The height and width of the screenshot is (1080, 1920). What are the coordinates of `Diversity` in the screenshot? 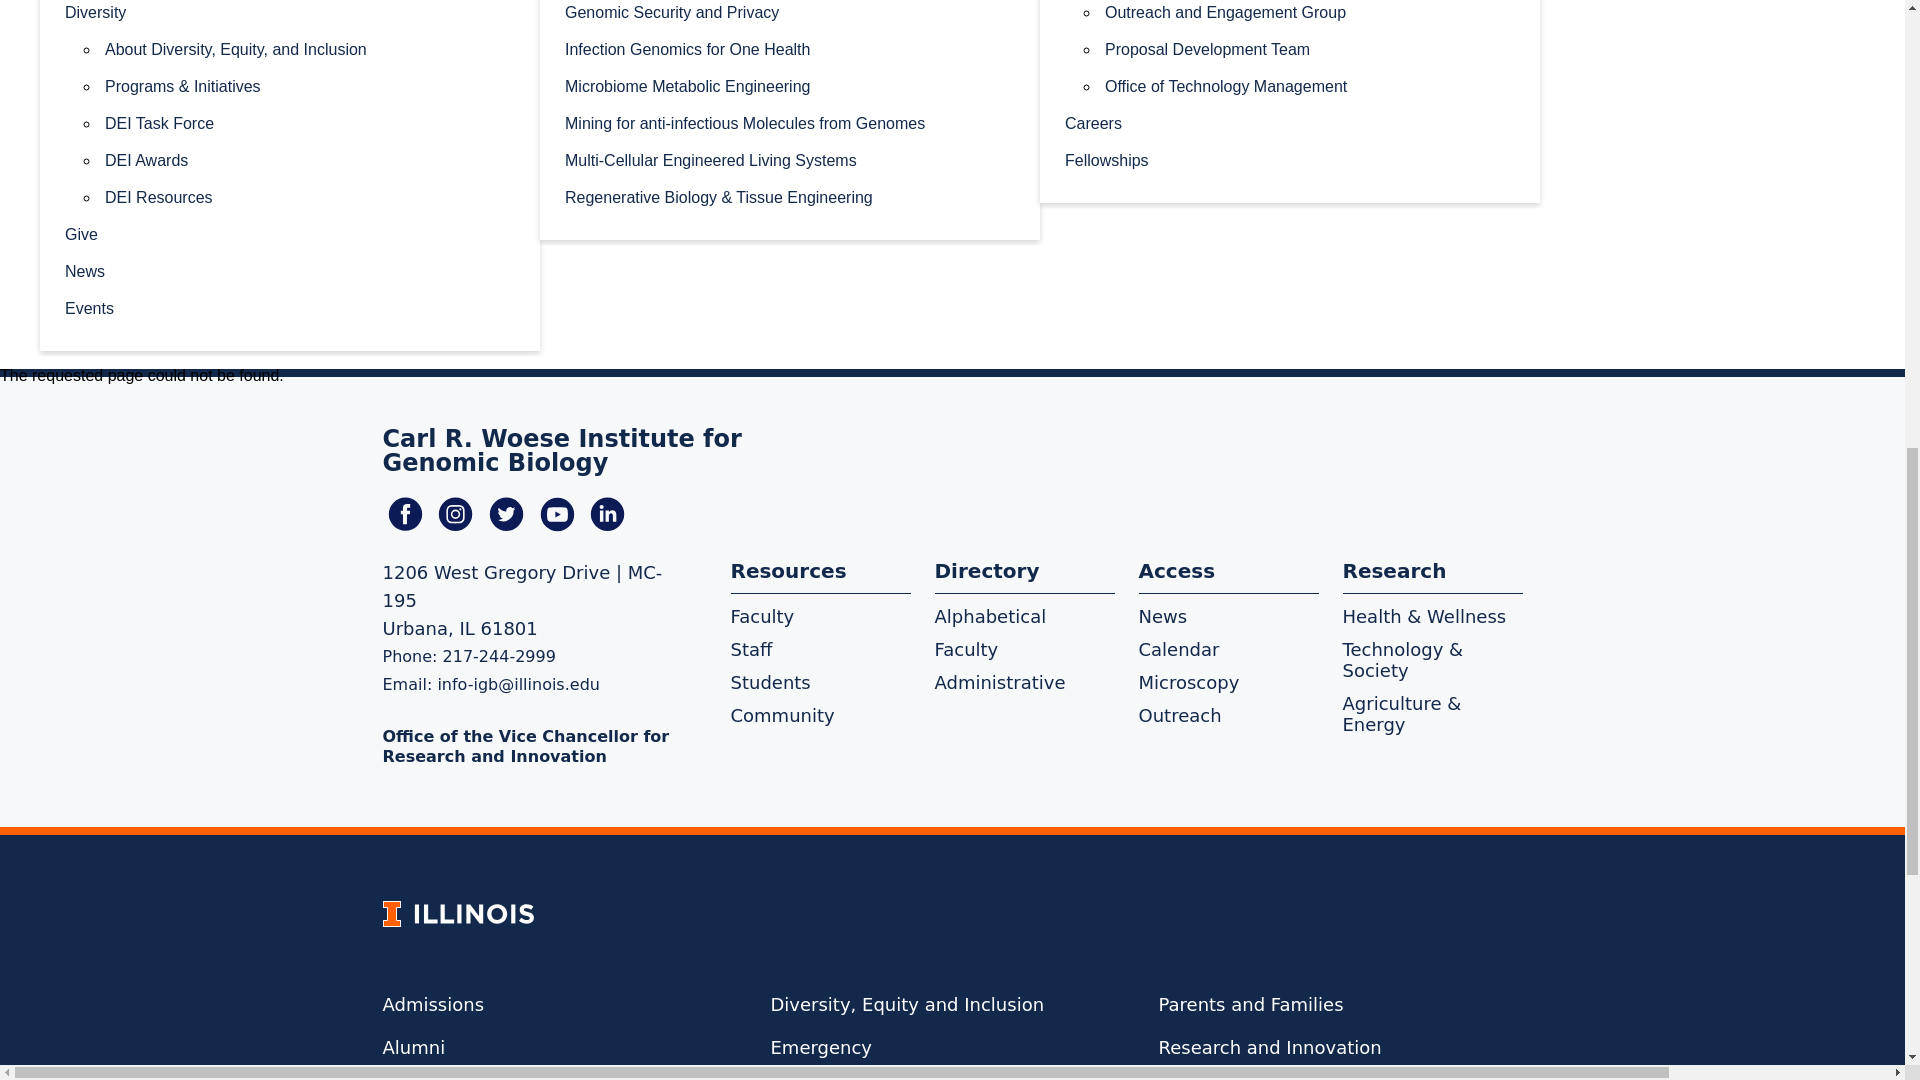 It's located at (290, 15).